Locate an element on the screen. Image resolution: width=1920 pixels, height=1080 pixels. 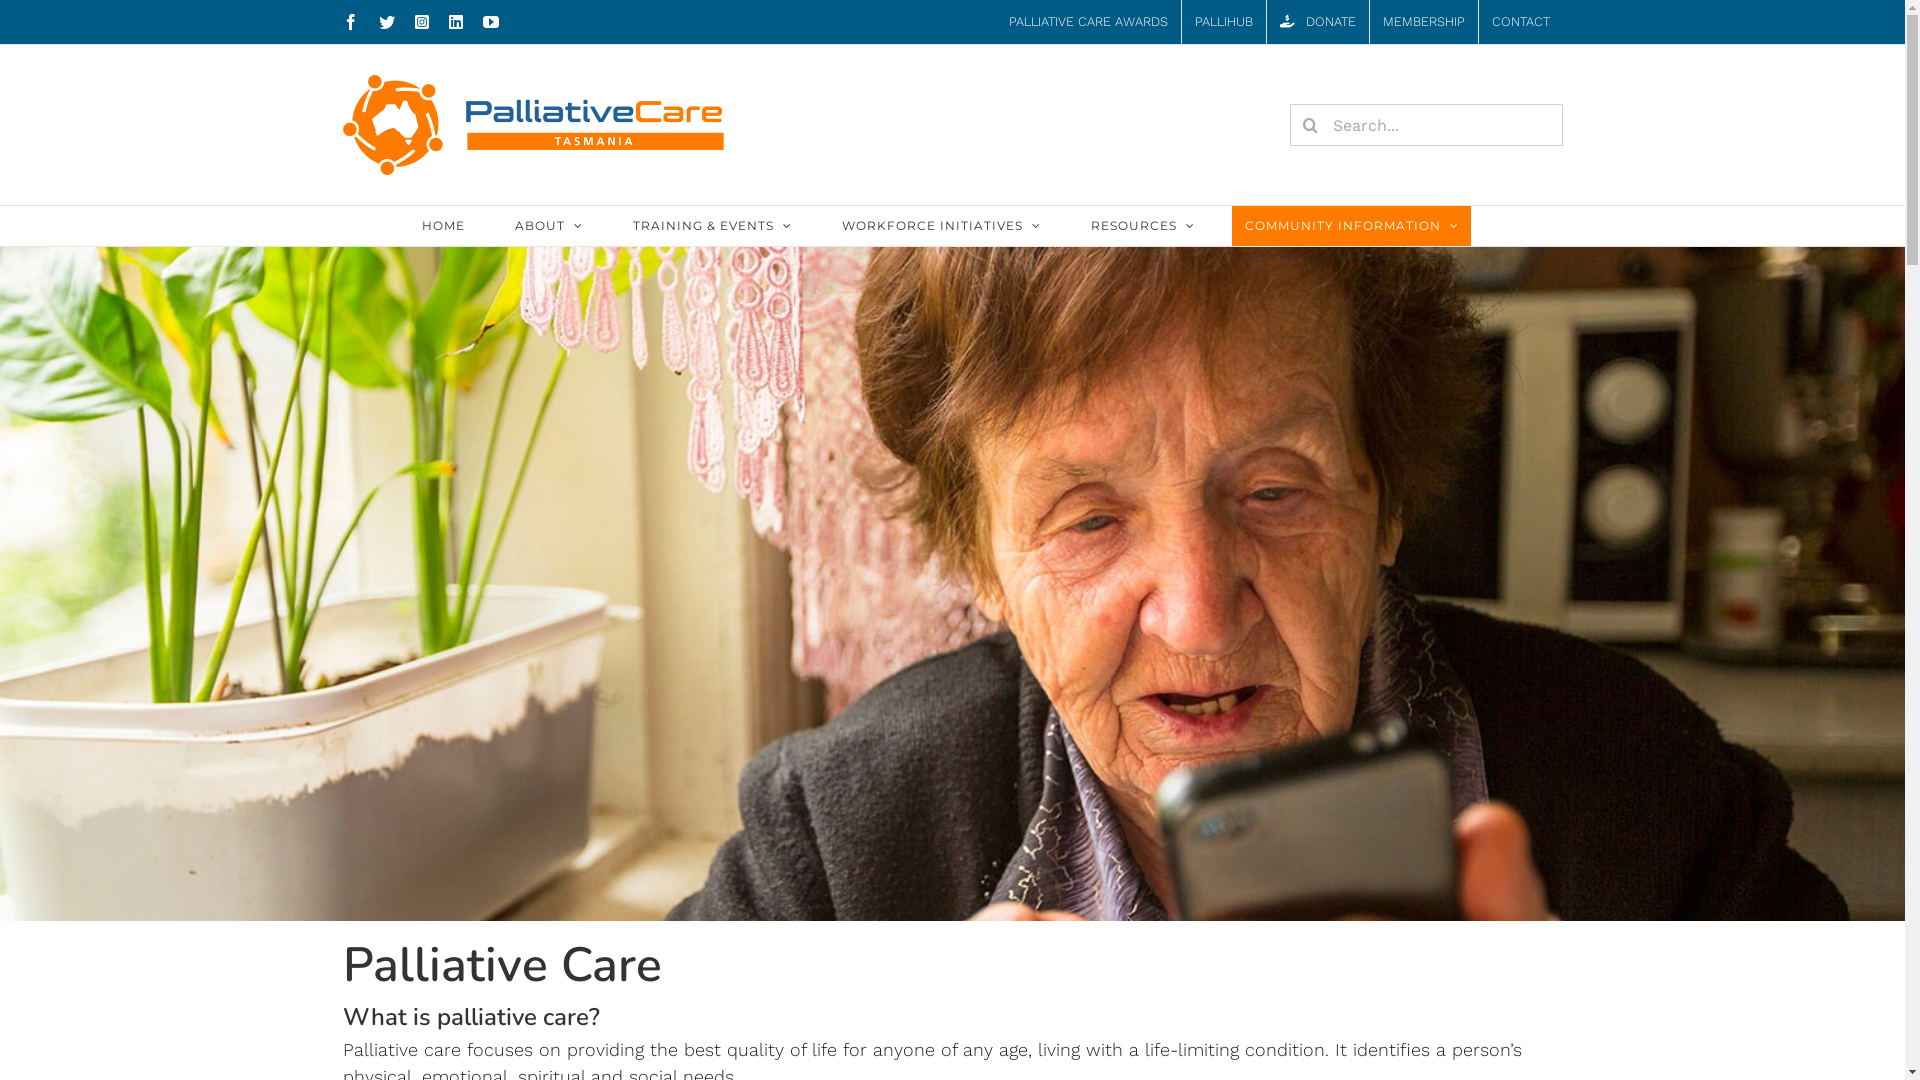
ABOUT is located at coordinates (548, 226).